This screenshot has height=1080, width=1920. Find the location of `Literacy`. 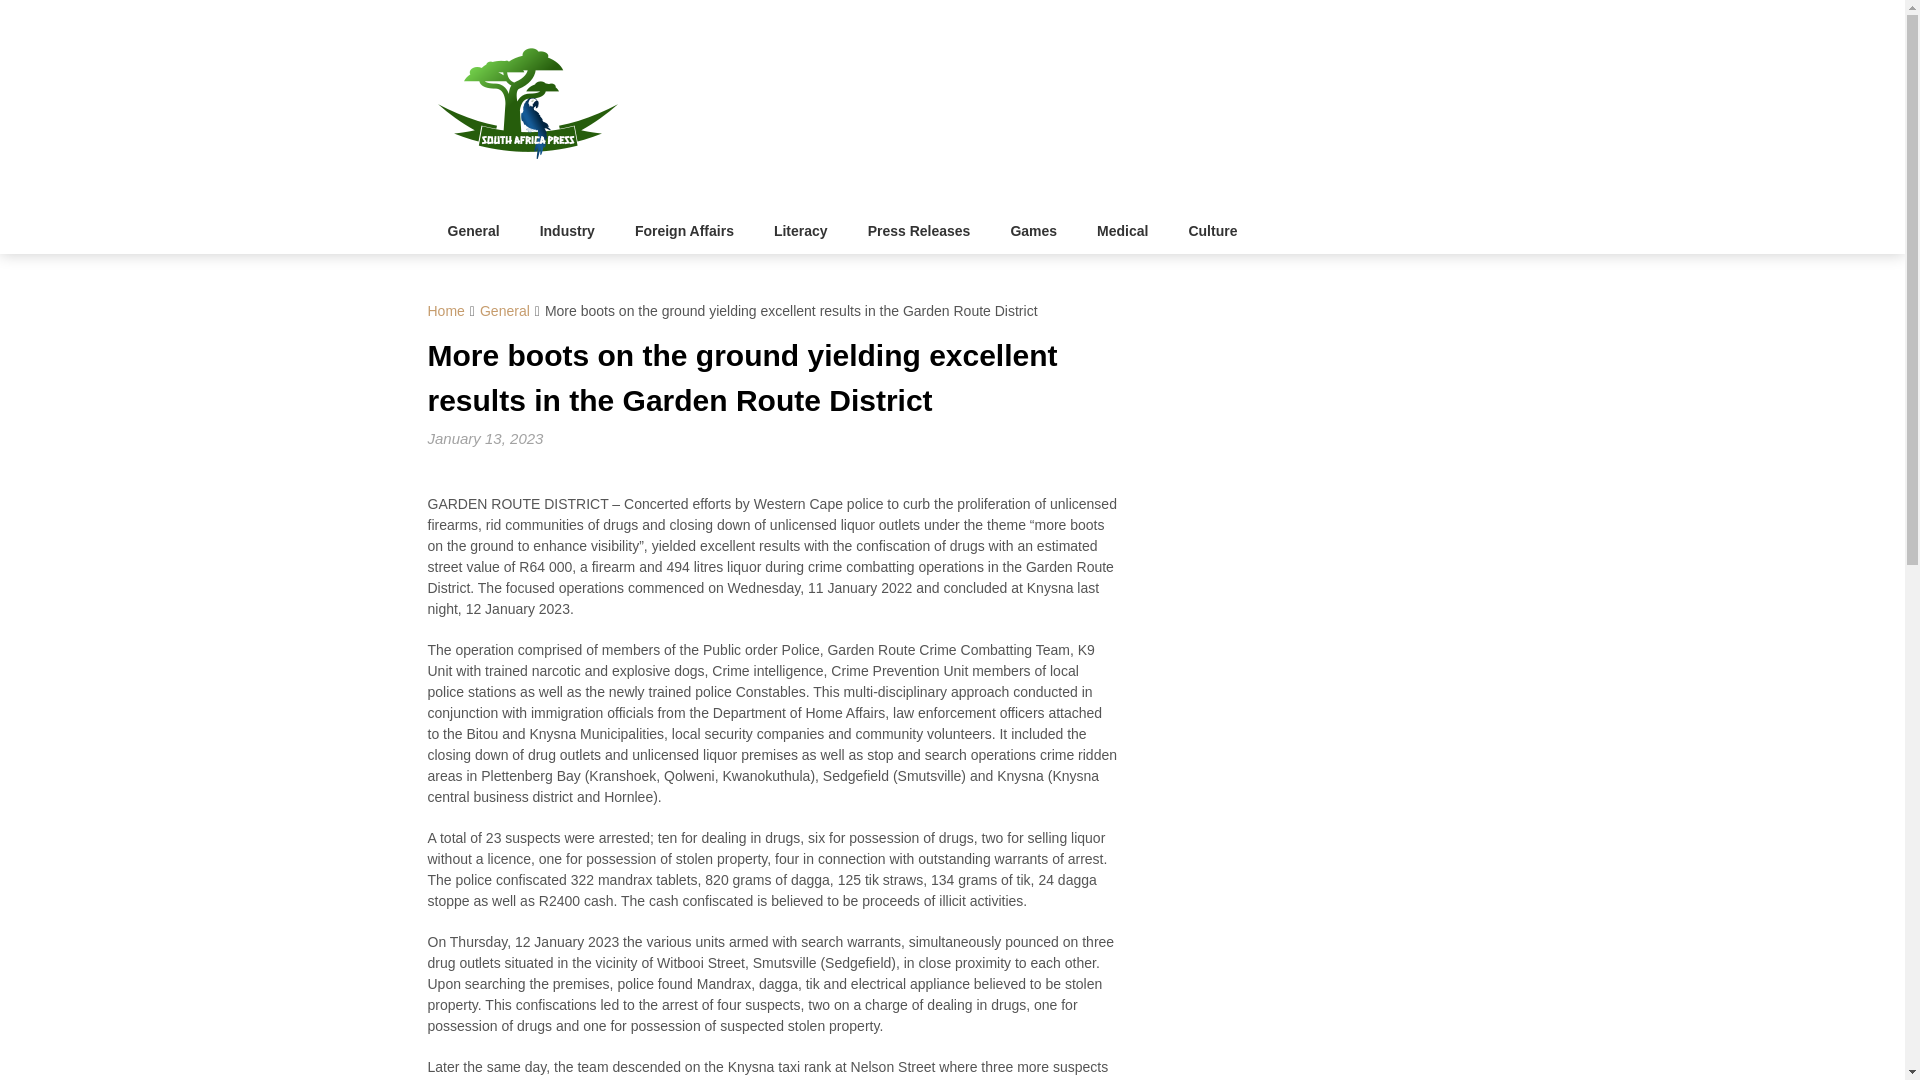

Literacy is located at coordinates (801, 231).